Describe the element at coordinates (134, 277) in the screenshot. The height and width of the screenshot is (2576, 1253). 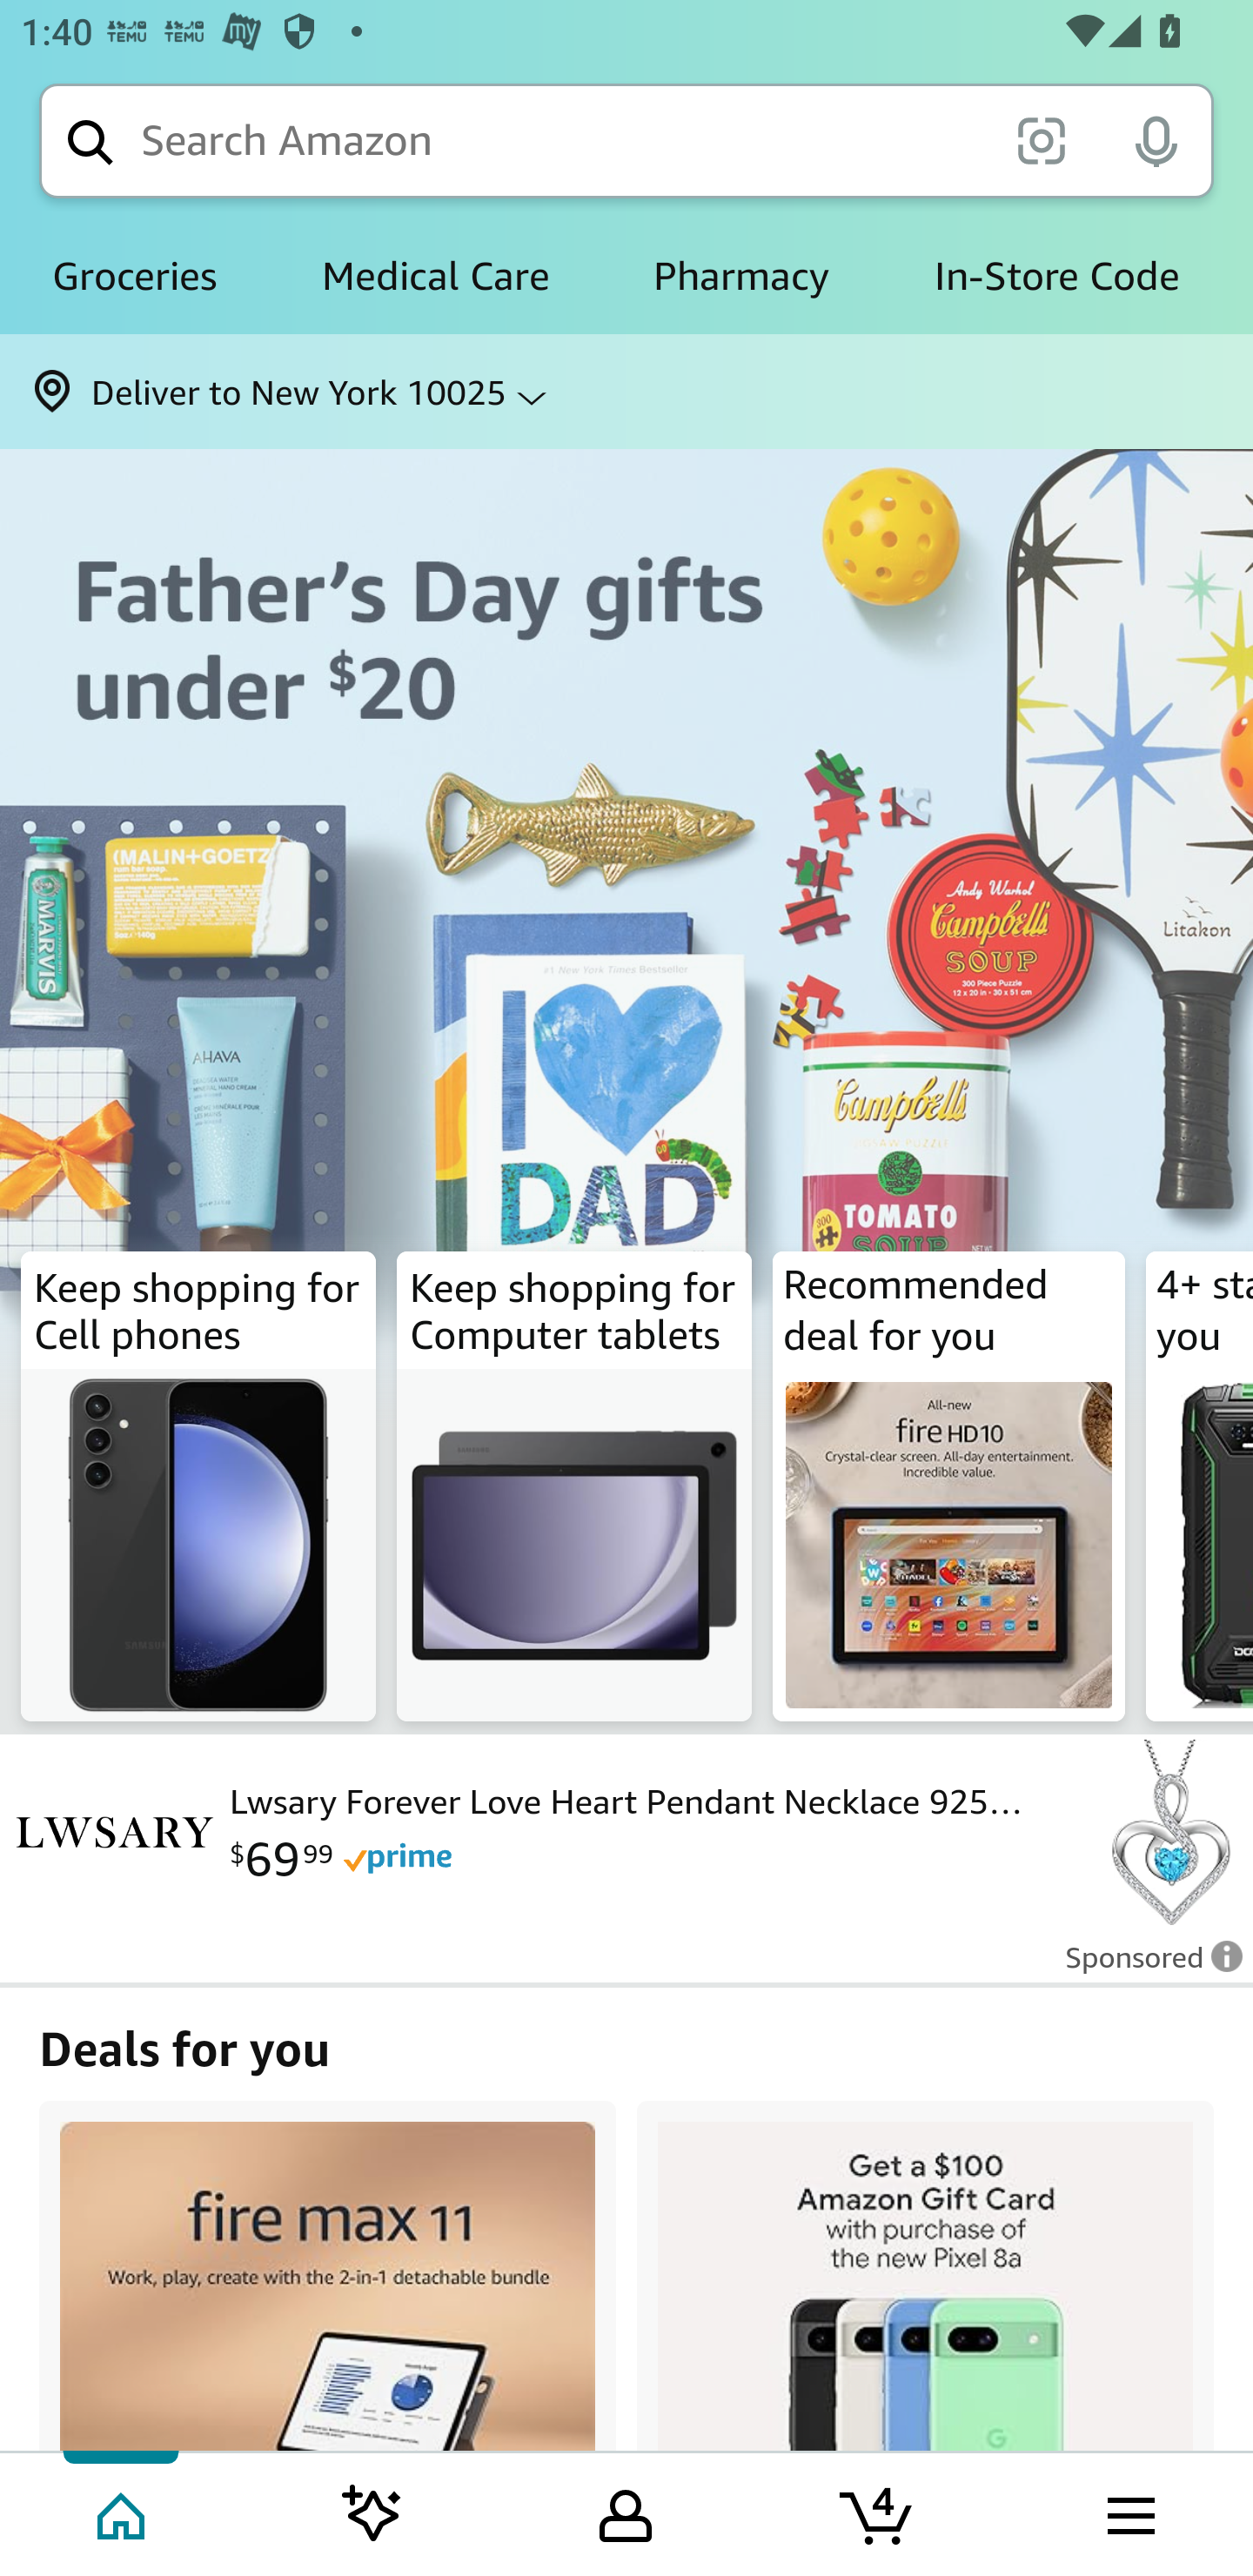
I see `Groceries` at that location.